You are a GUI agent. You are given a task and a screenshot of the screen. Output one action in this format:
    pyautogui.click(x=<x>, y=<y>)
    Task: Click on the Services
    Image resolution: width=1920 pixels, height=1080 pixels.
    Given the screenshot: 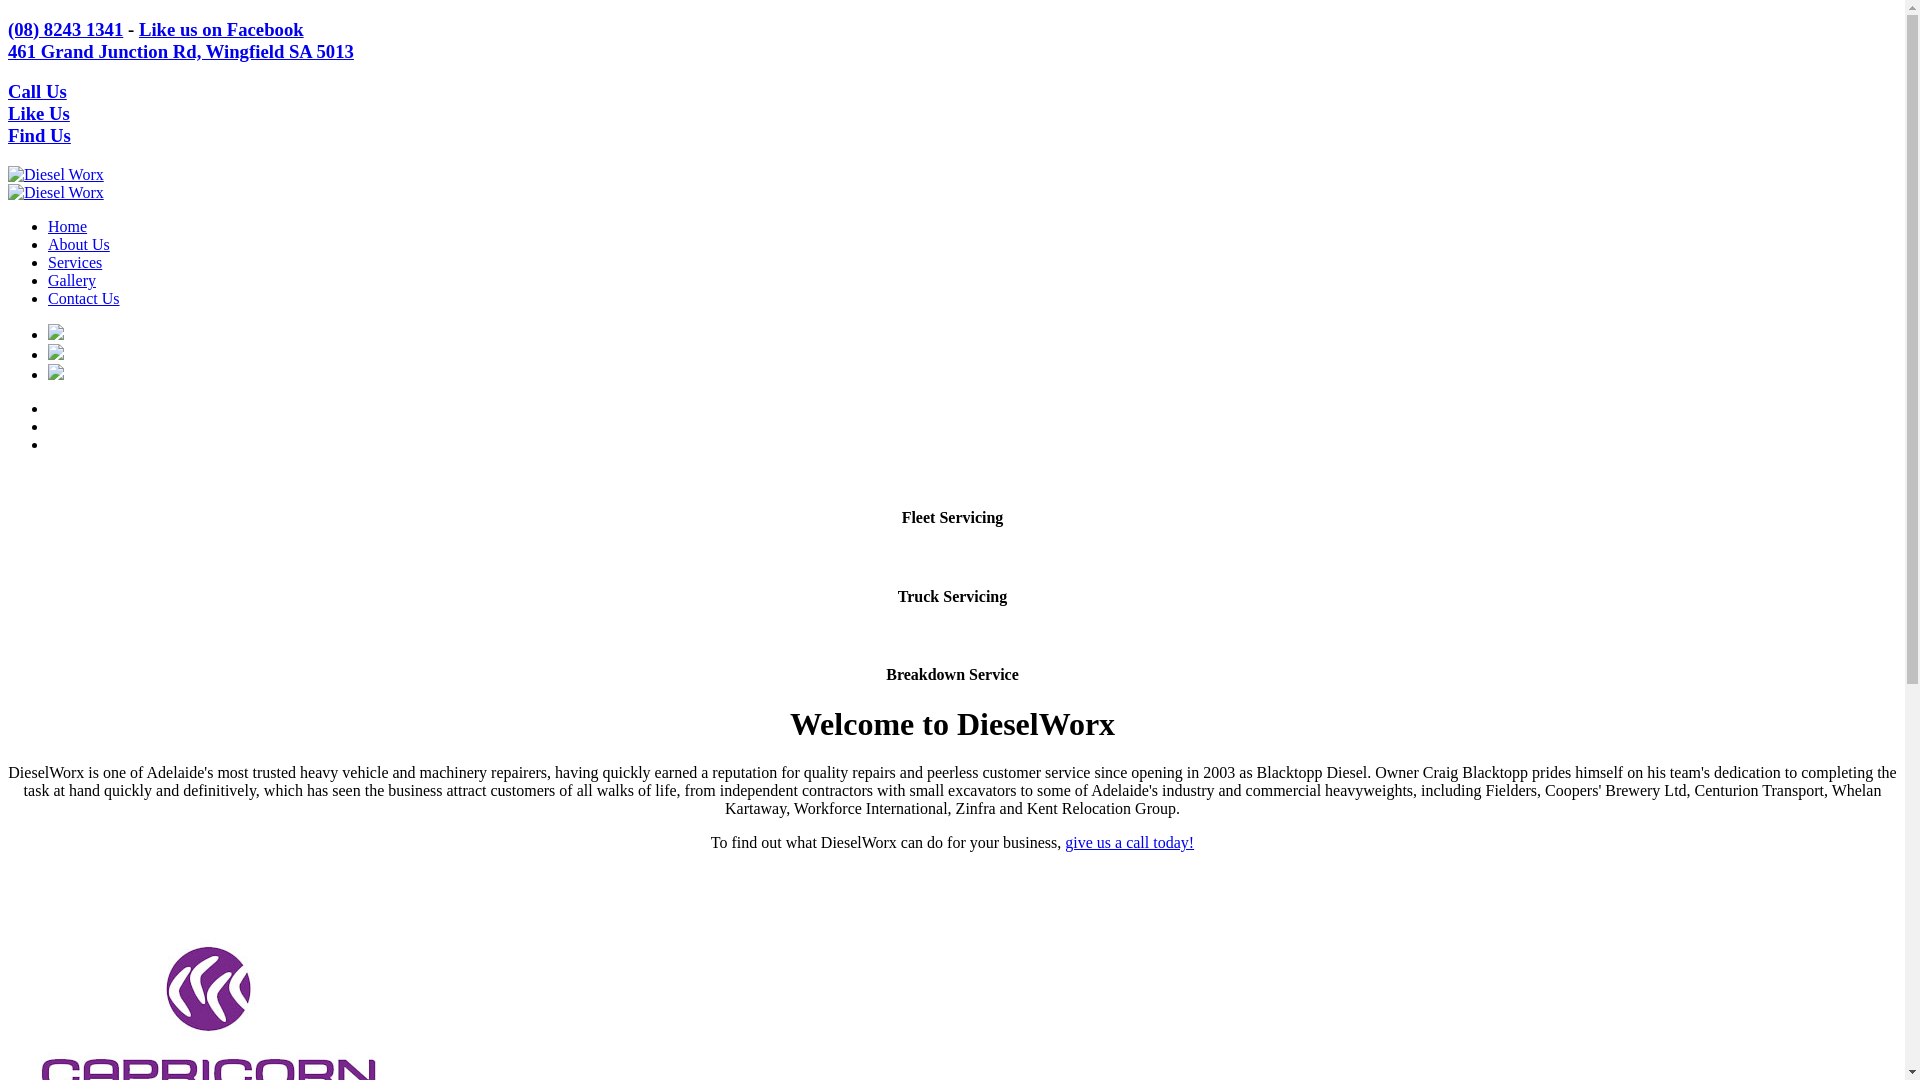 What is the action you would take?
    pyautogui.click(x=75, y=262)
    